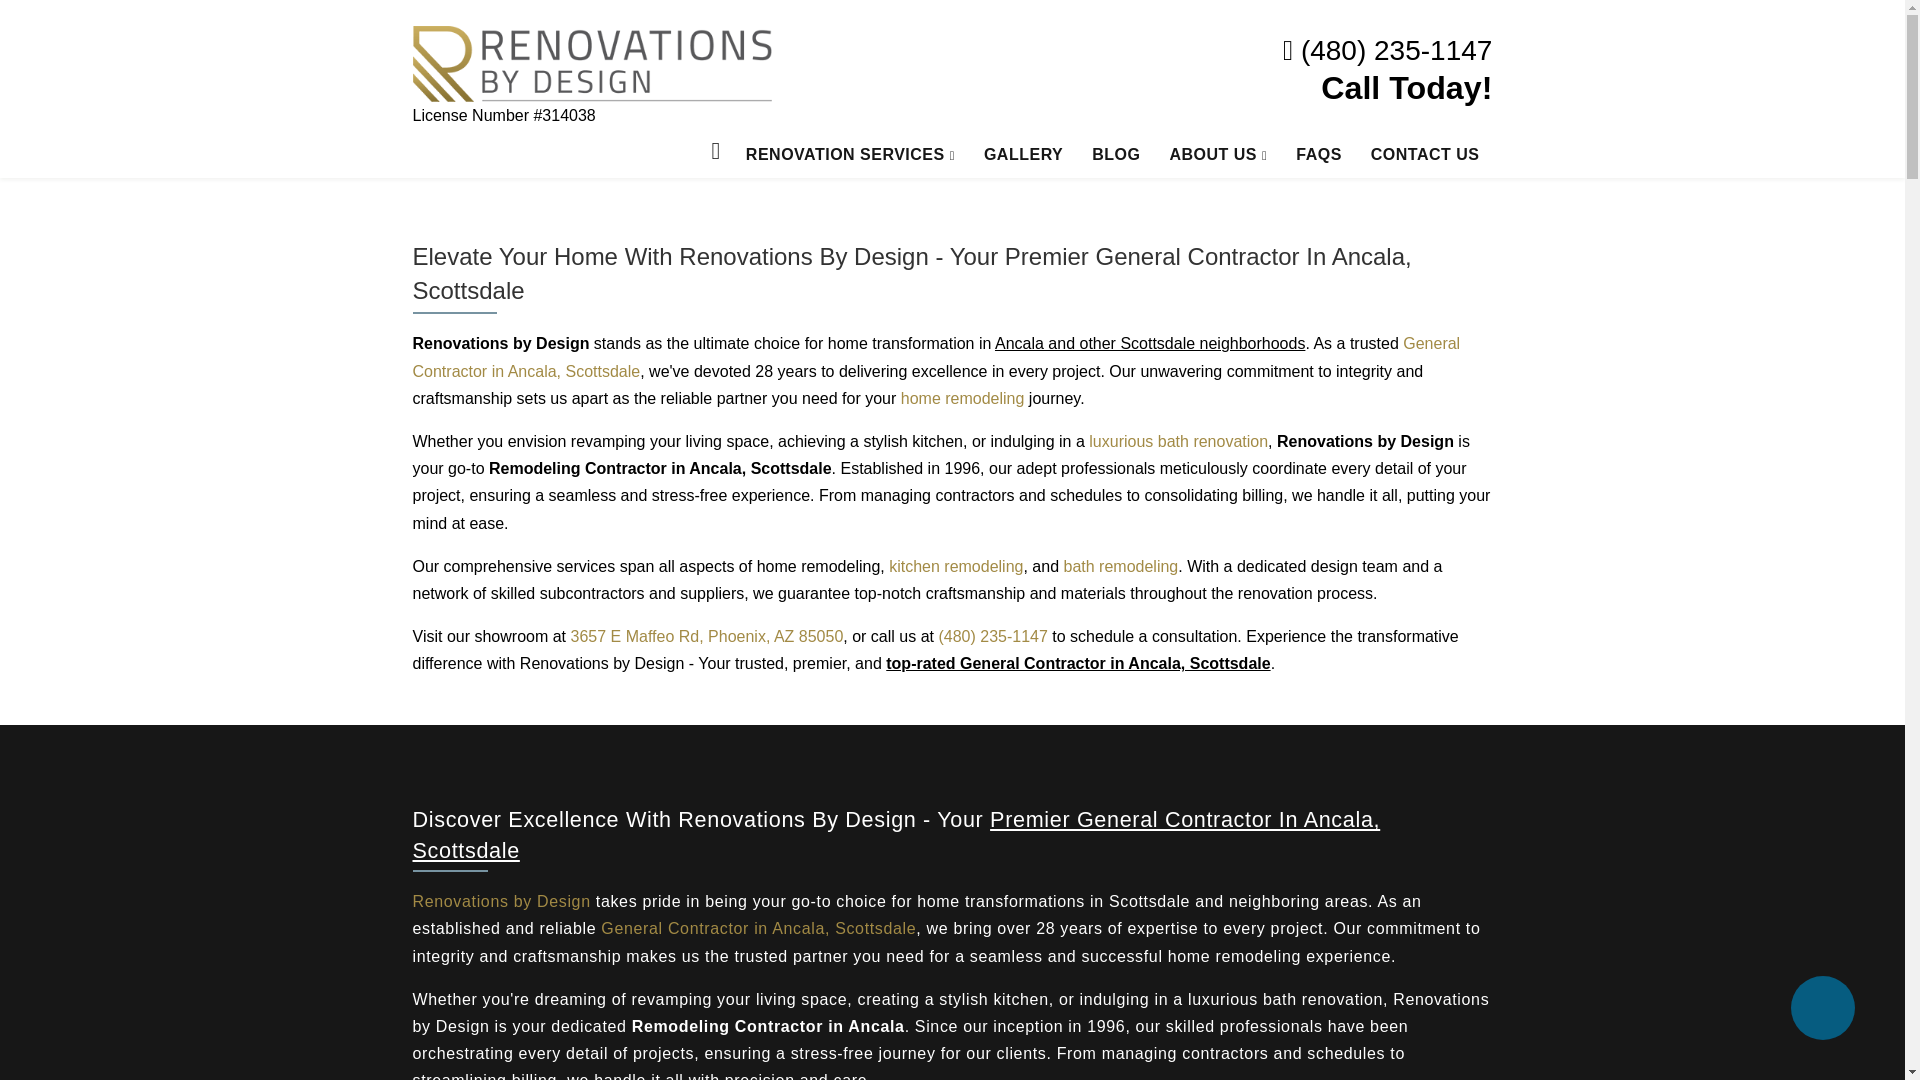 The width and height of the screenshot is (1920, 1080). I want to click on kitchen remodeling, so click(956, 566).